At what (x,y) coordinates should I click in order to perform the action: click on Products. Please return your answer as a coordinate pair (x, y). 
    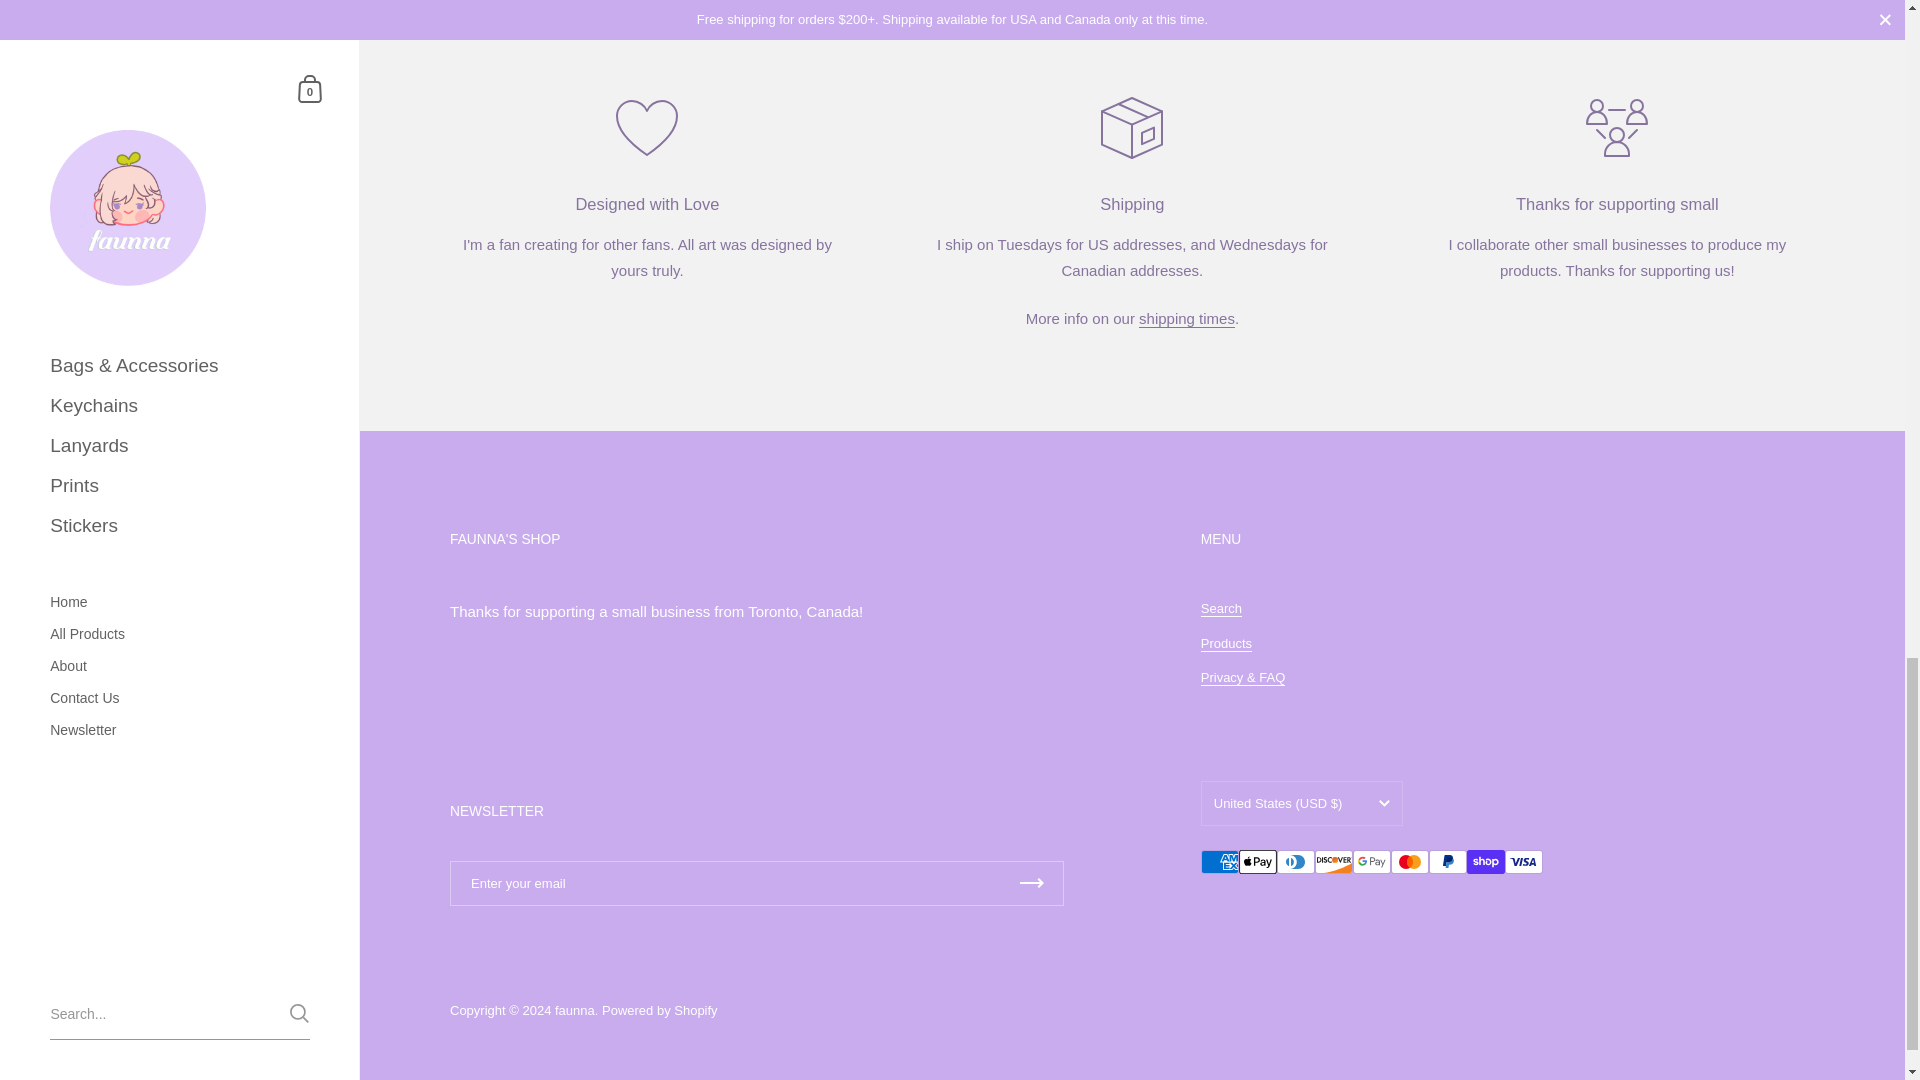
    Looking at the image, I should click on (1226, 644).